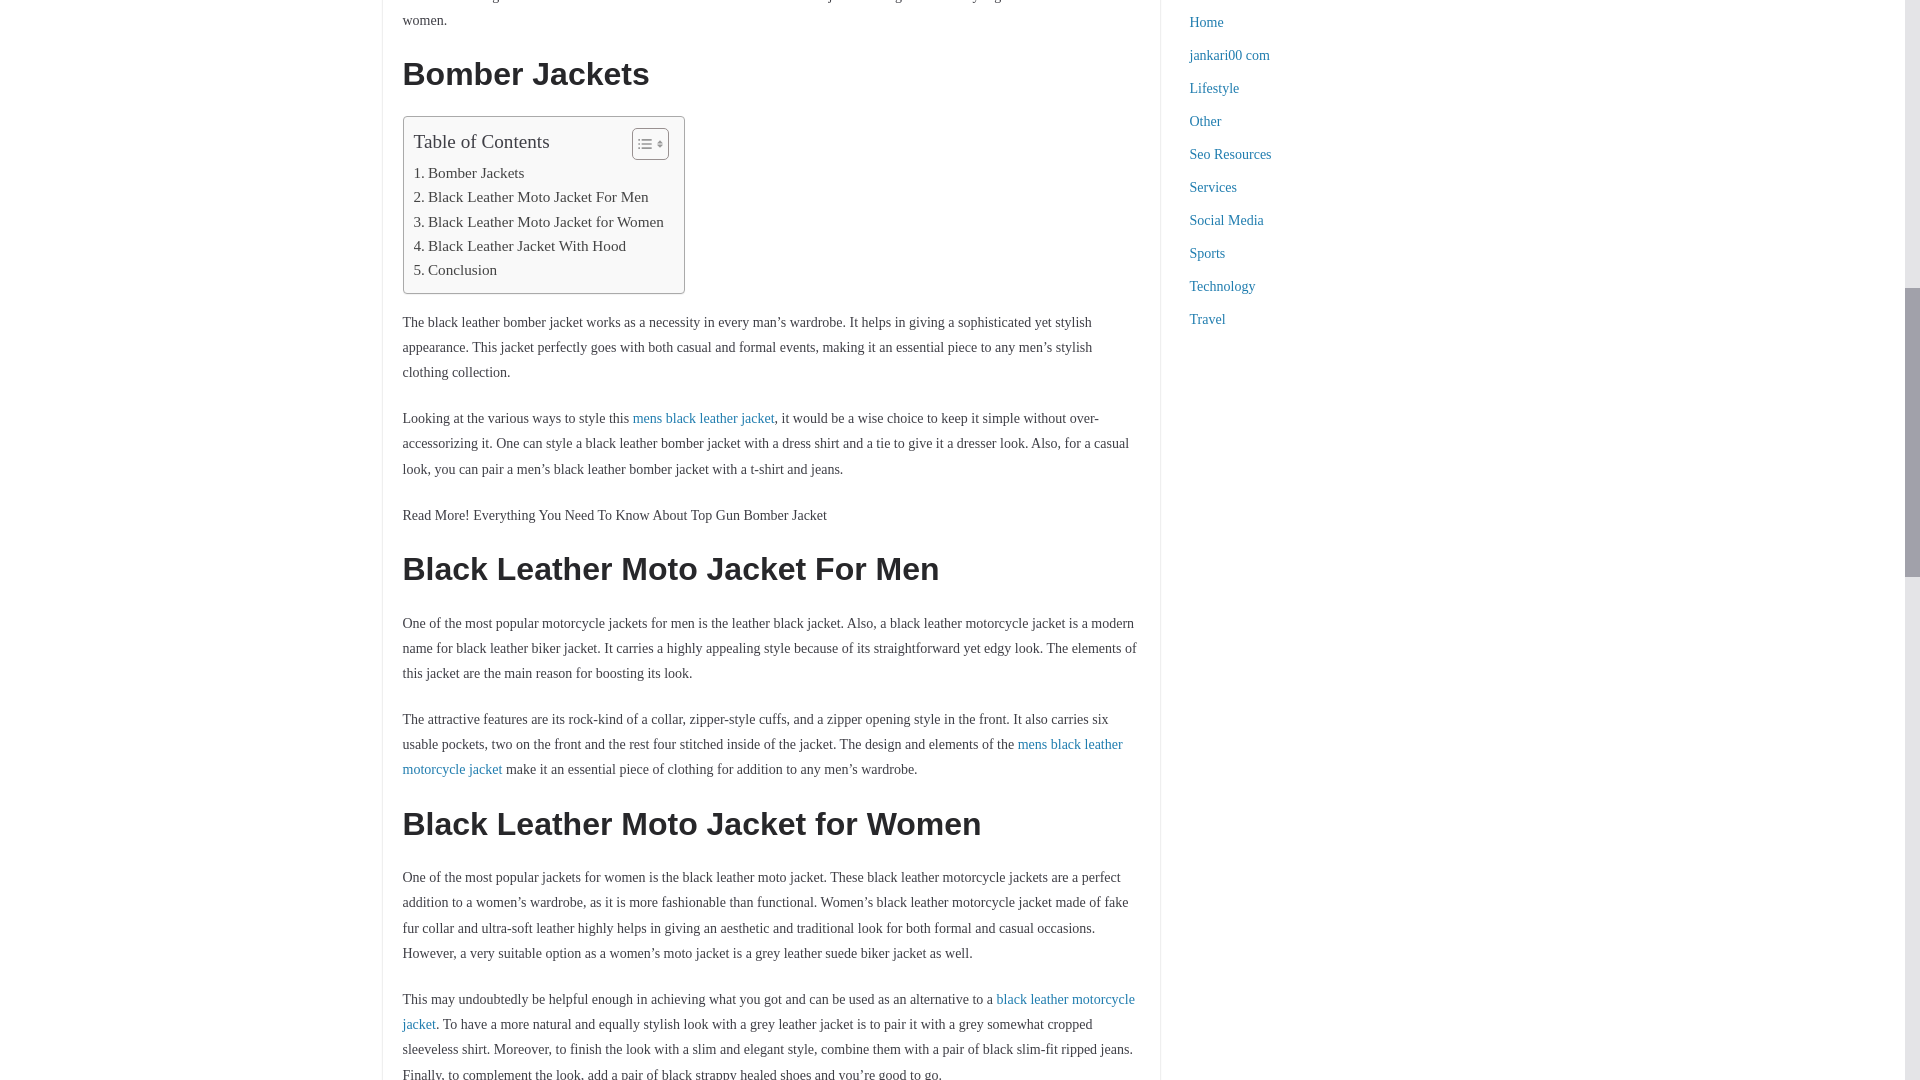 The width and height of the screenshot is (1920, 1080). What do you see at coordinates (531, 196) in the screenshot?
I see `Black Leather Moto Jacket For Men` at bounding box center [531, 196].